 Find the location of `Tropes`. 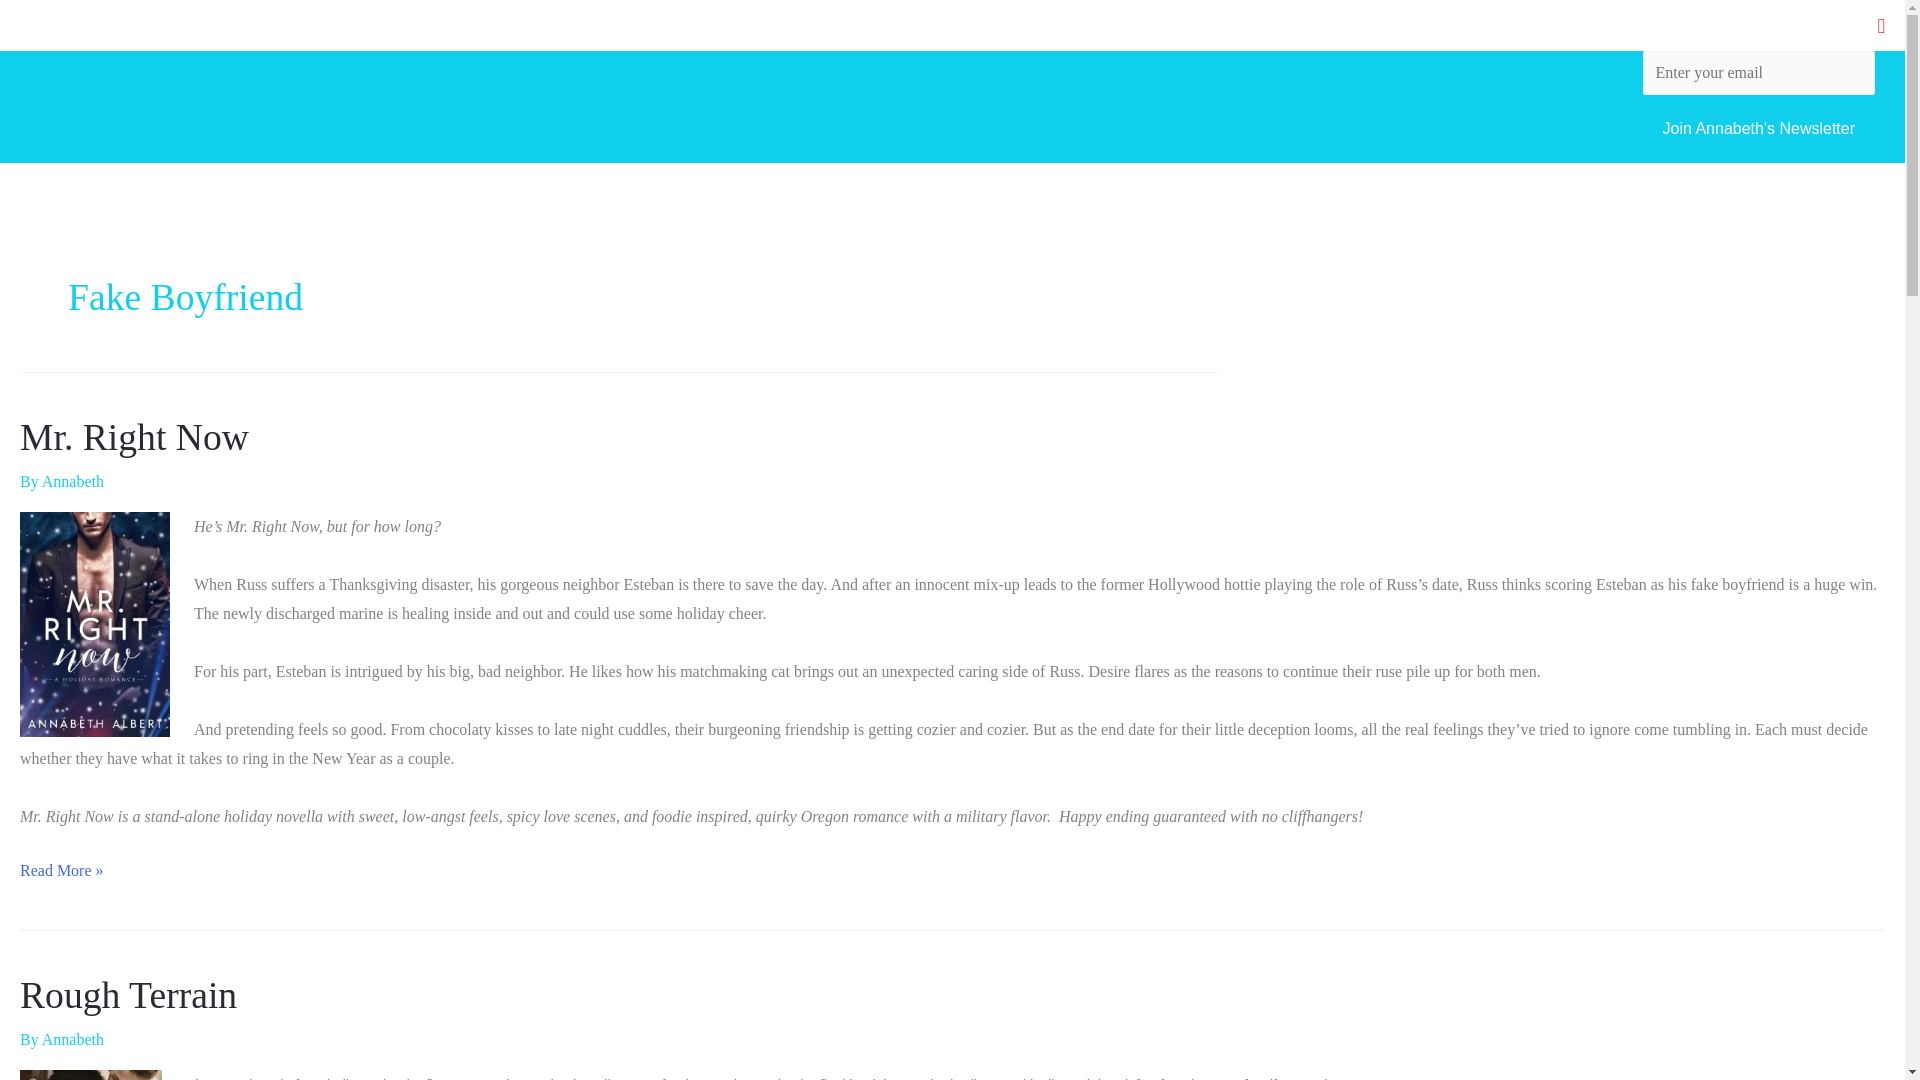

Tropes is located at coordinates (1456, 25).